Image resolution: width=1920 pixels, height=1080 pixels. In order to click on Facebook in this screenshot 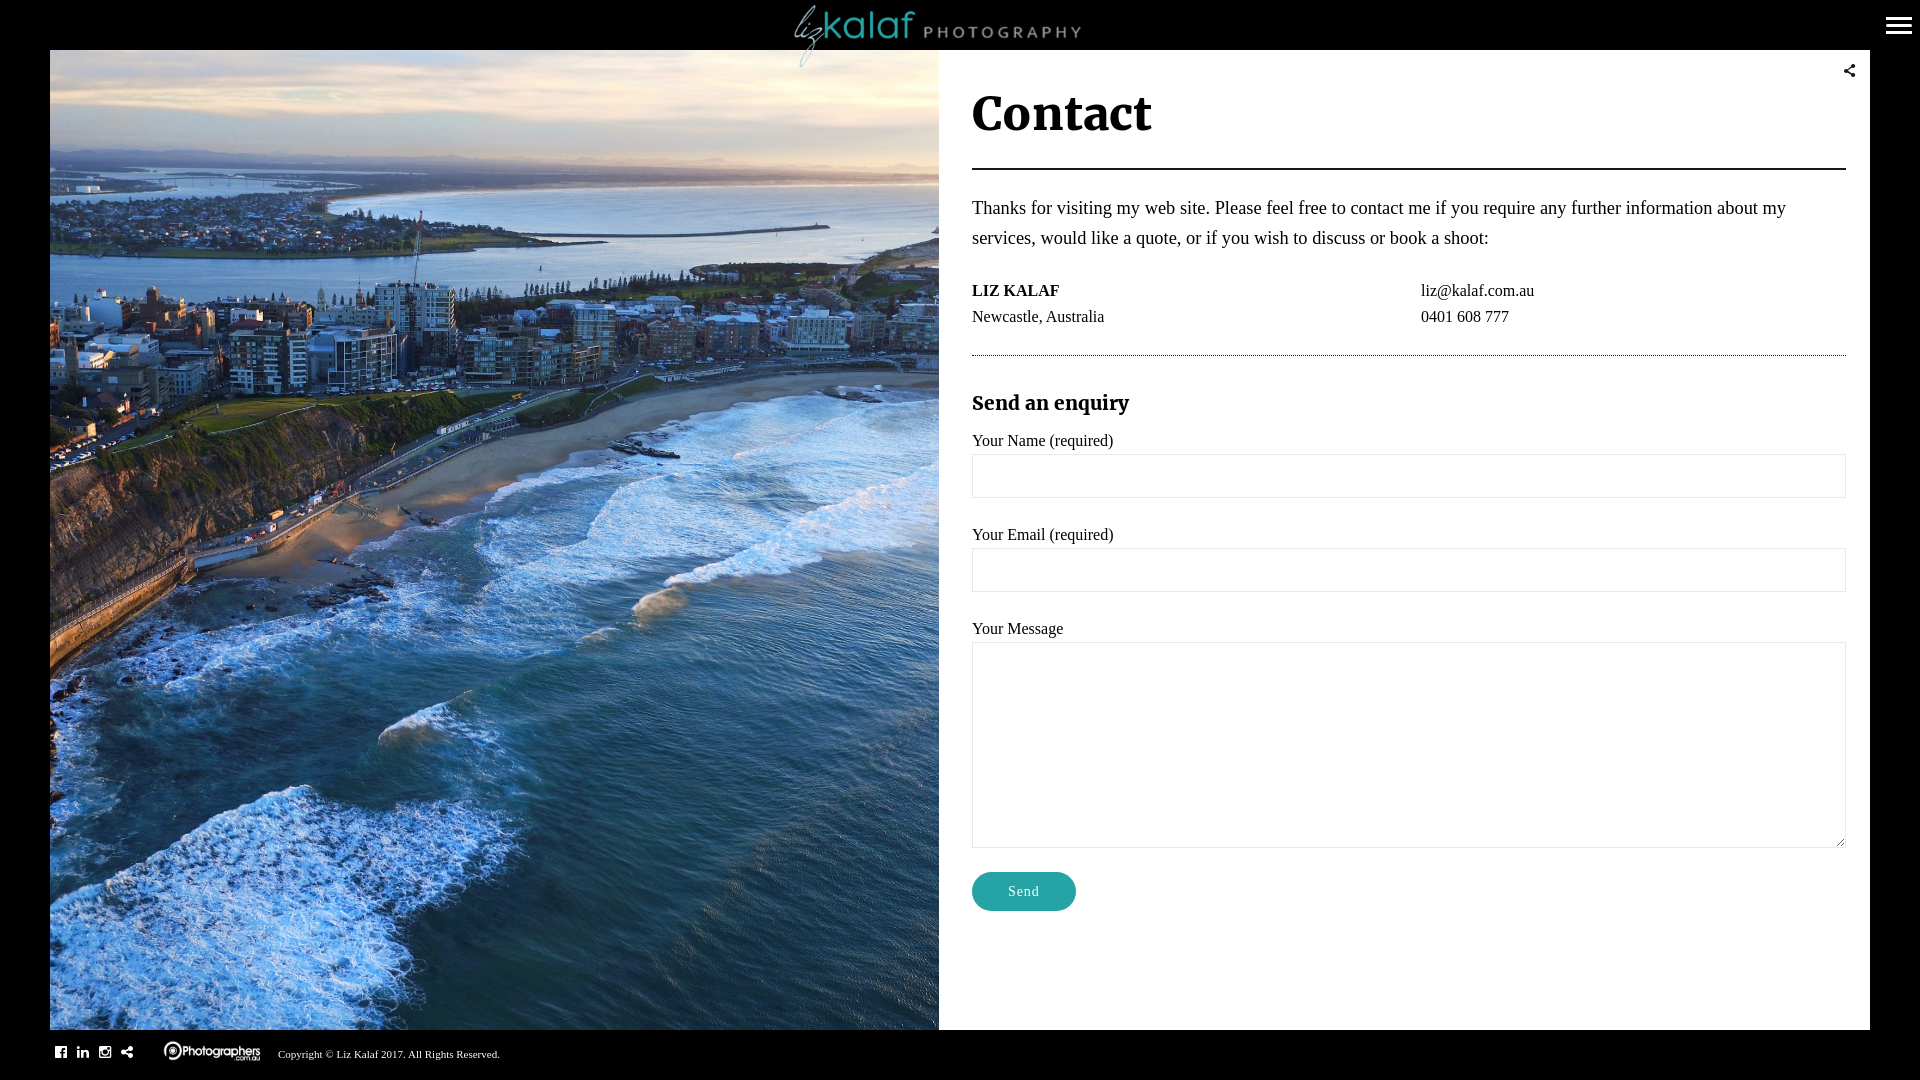, I will do `click(61, 1052)`.